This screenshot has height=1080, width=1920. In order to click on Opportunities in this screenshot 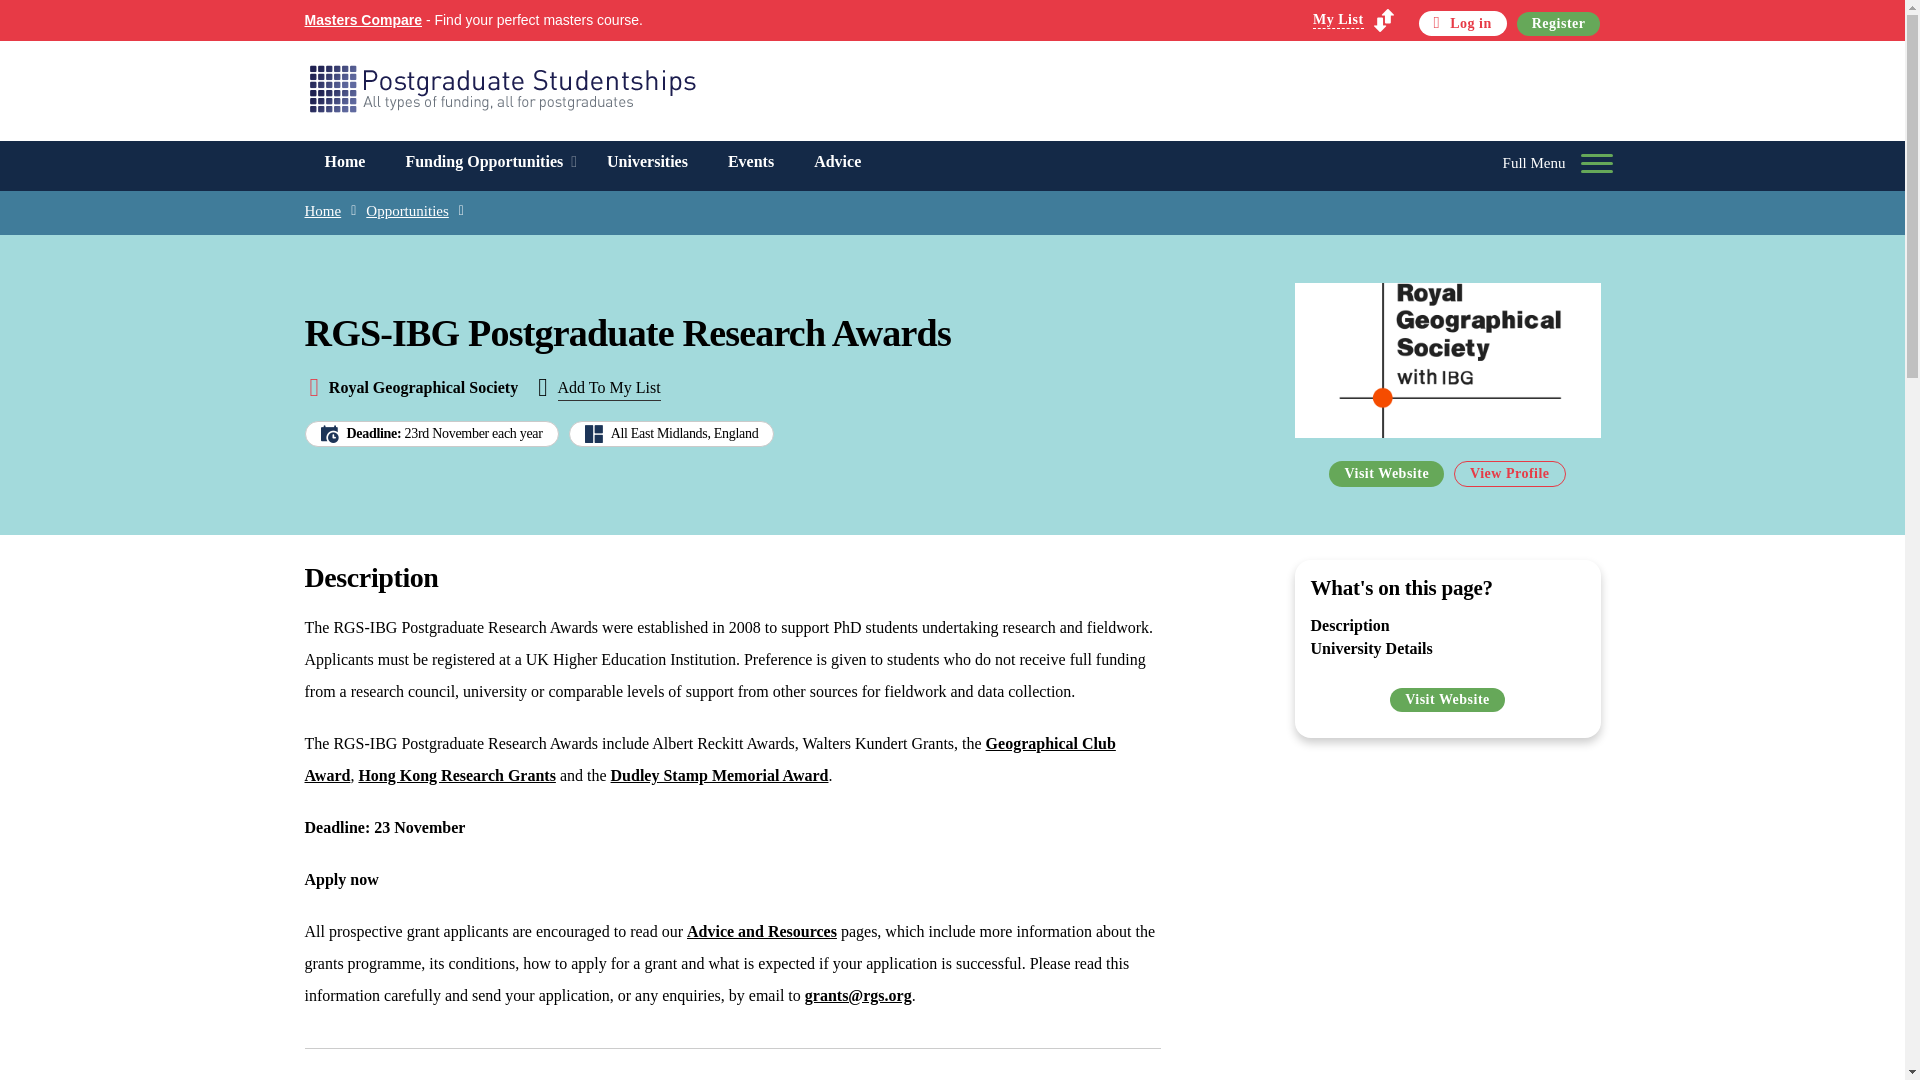, I will do `click(408, 210)`.